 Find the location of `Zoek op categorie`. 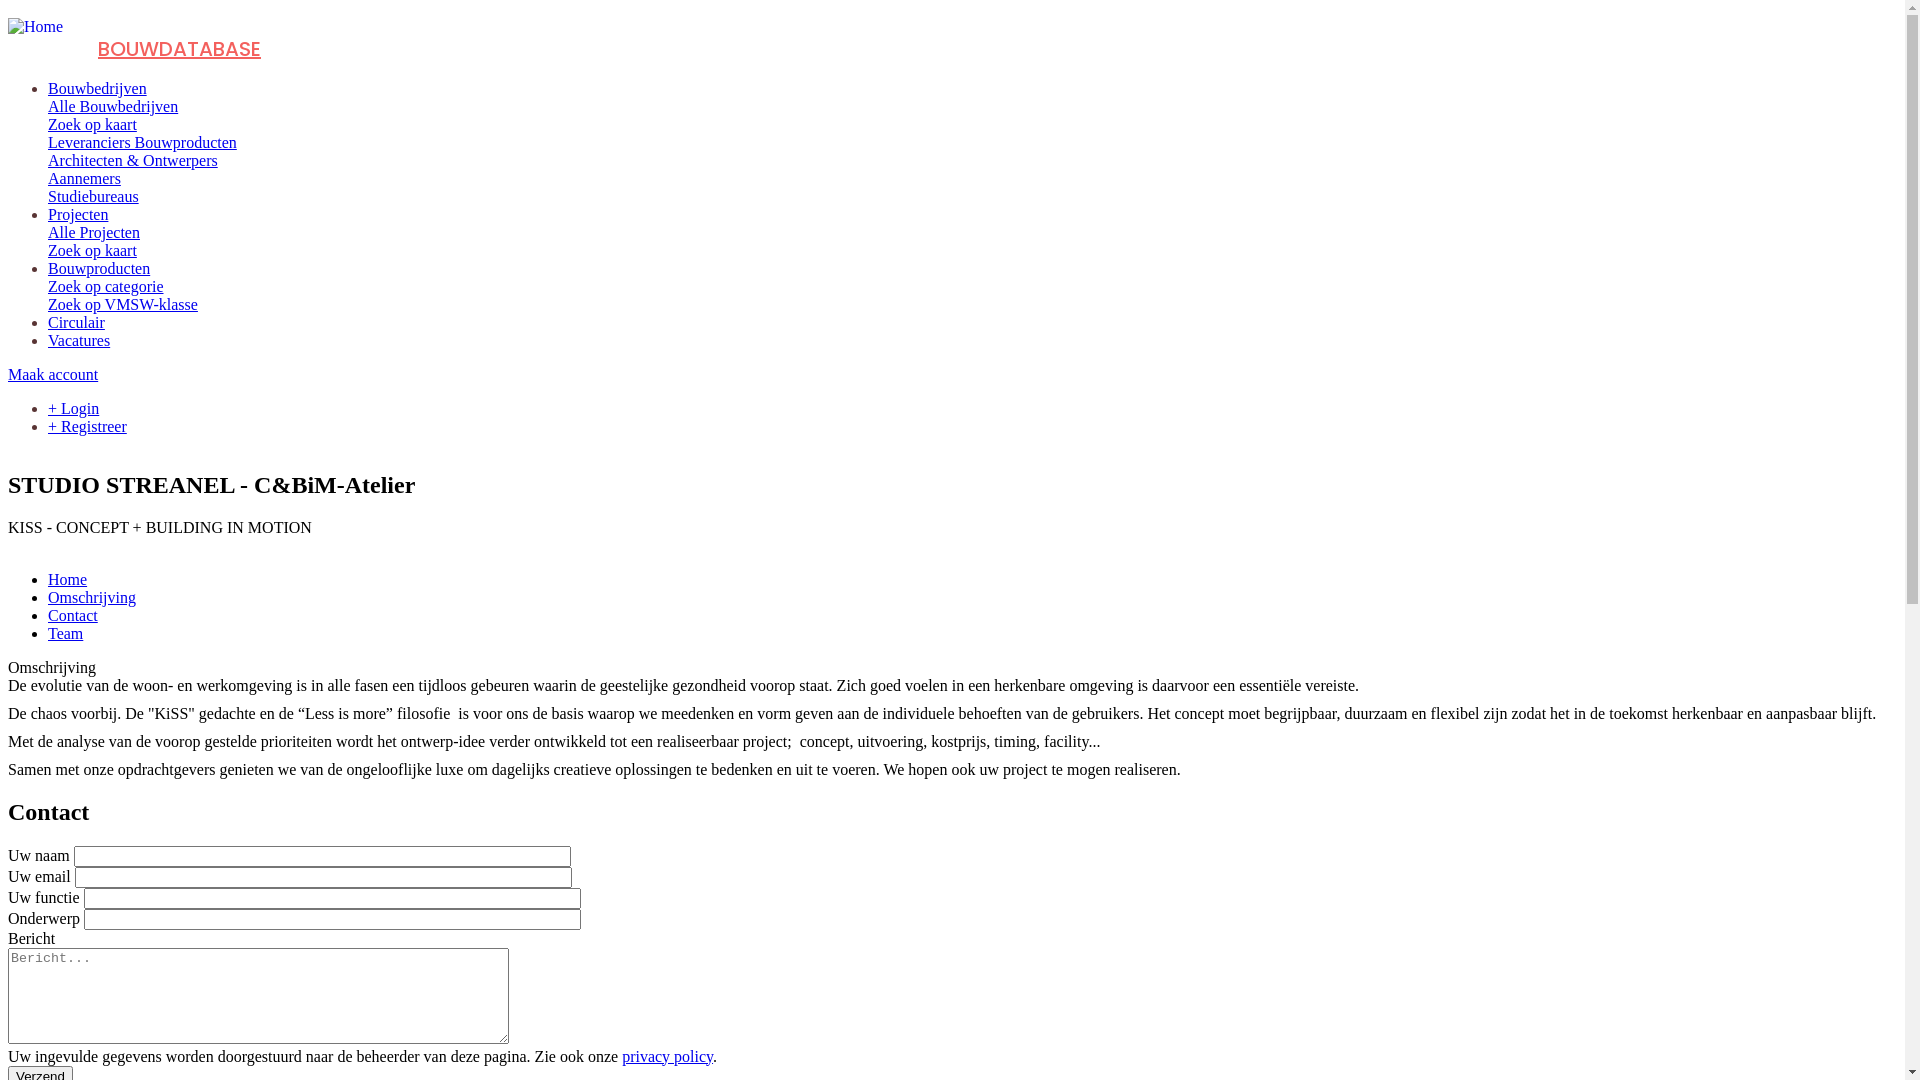

Zoek op categorie is located at coordinates (106, 286).